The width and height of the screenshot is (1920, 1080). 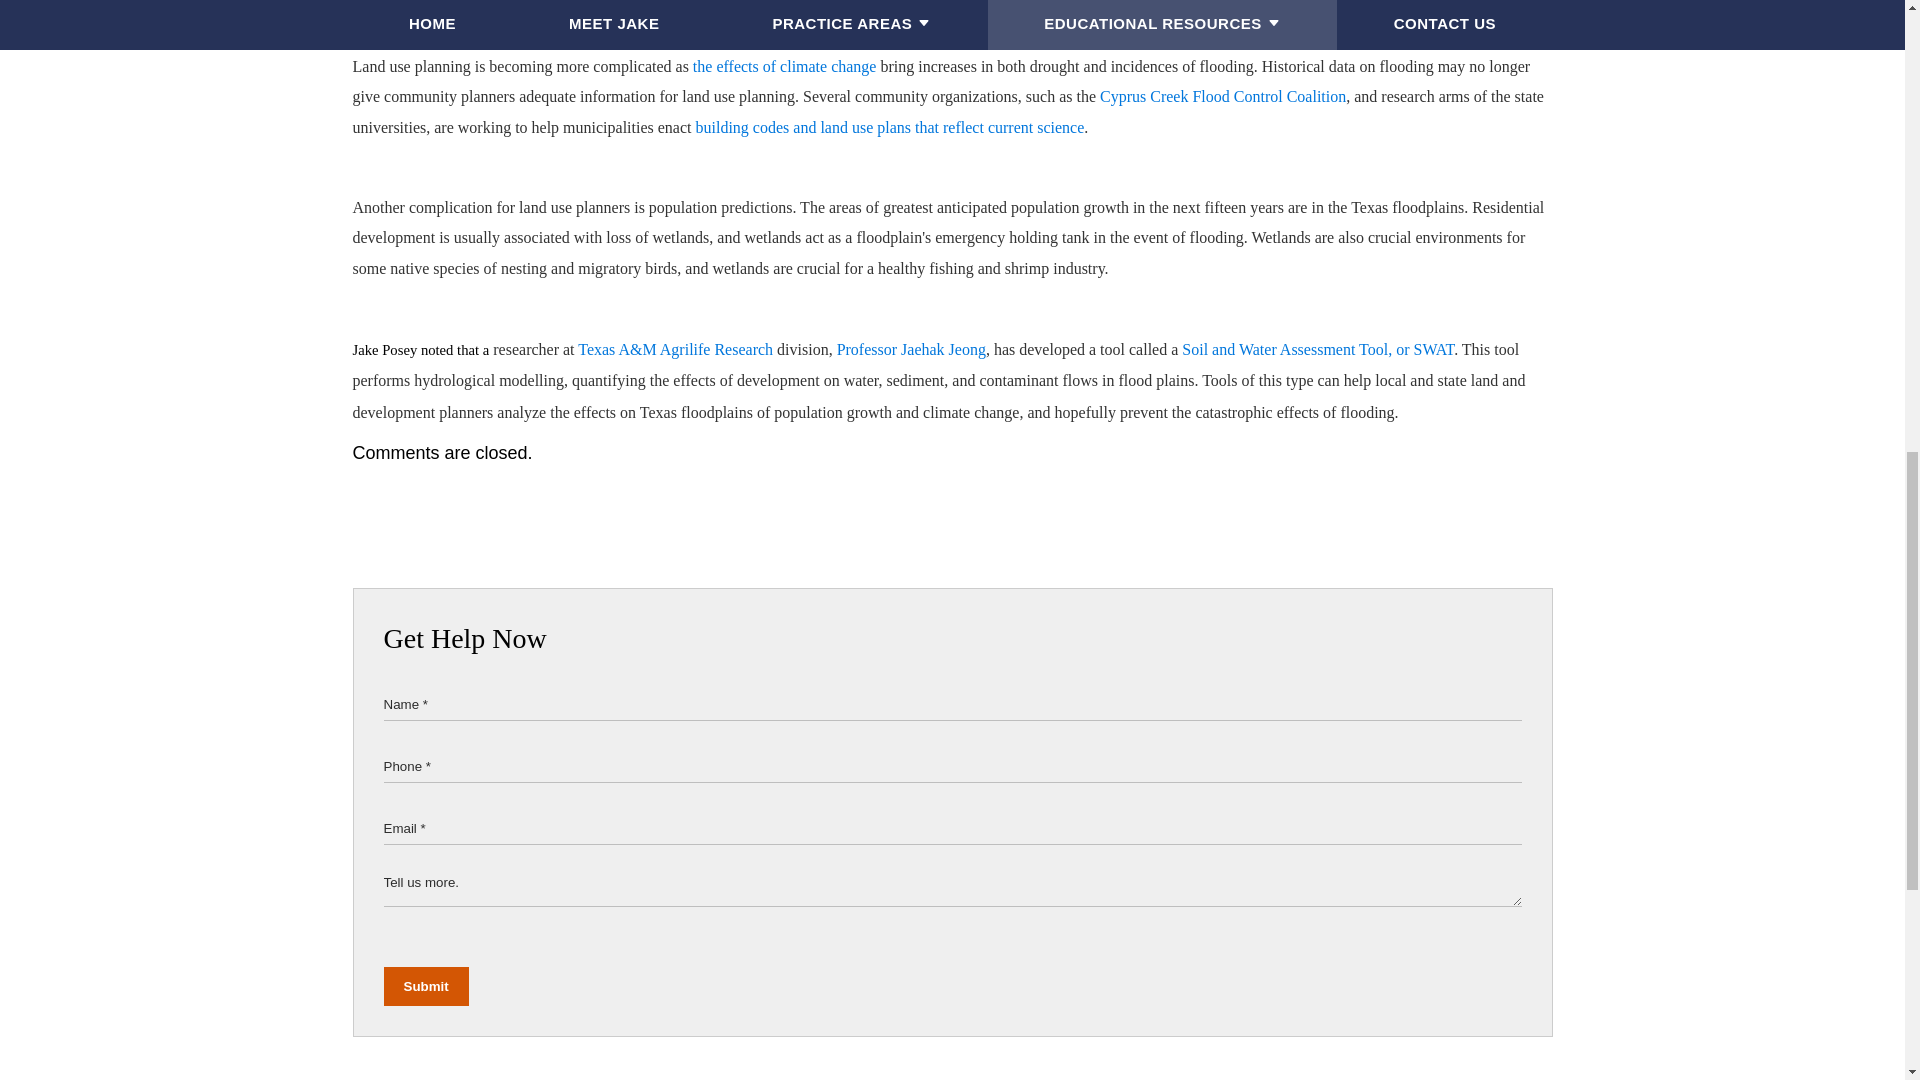 What do you see at coordinates (785, 66) in the screenshot?
I see `the effects of climate change` at bounding box center [785, 66].